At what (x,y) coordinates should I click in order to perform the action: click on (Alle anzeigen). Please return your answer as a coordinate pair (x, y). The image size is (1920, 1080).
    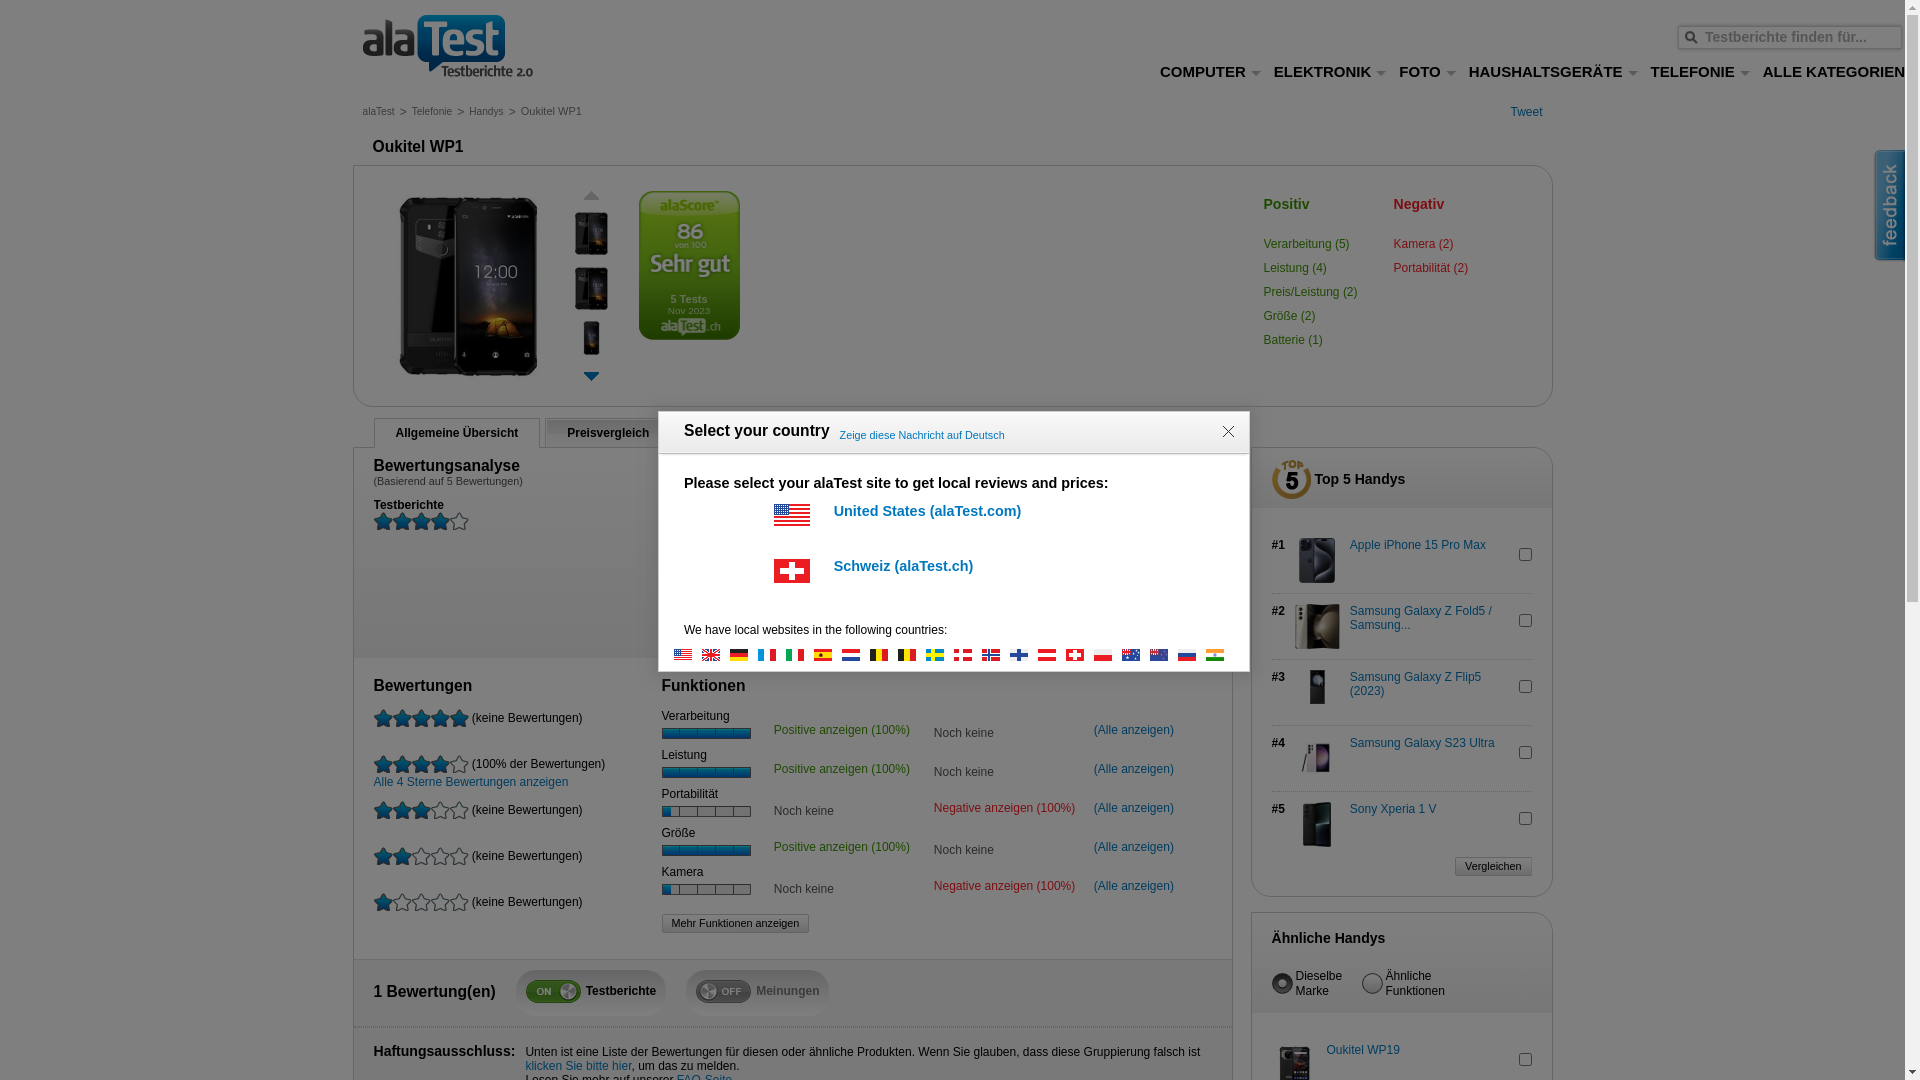
    Looking at the image, I should click on (1149, 808).